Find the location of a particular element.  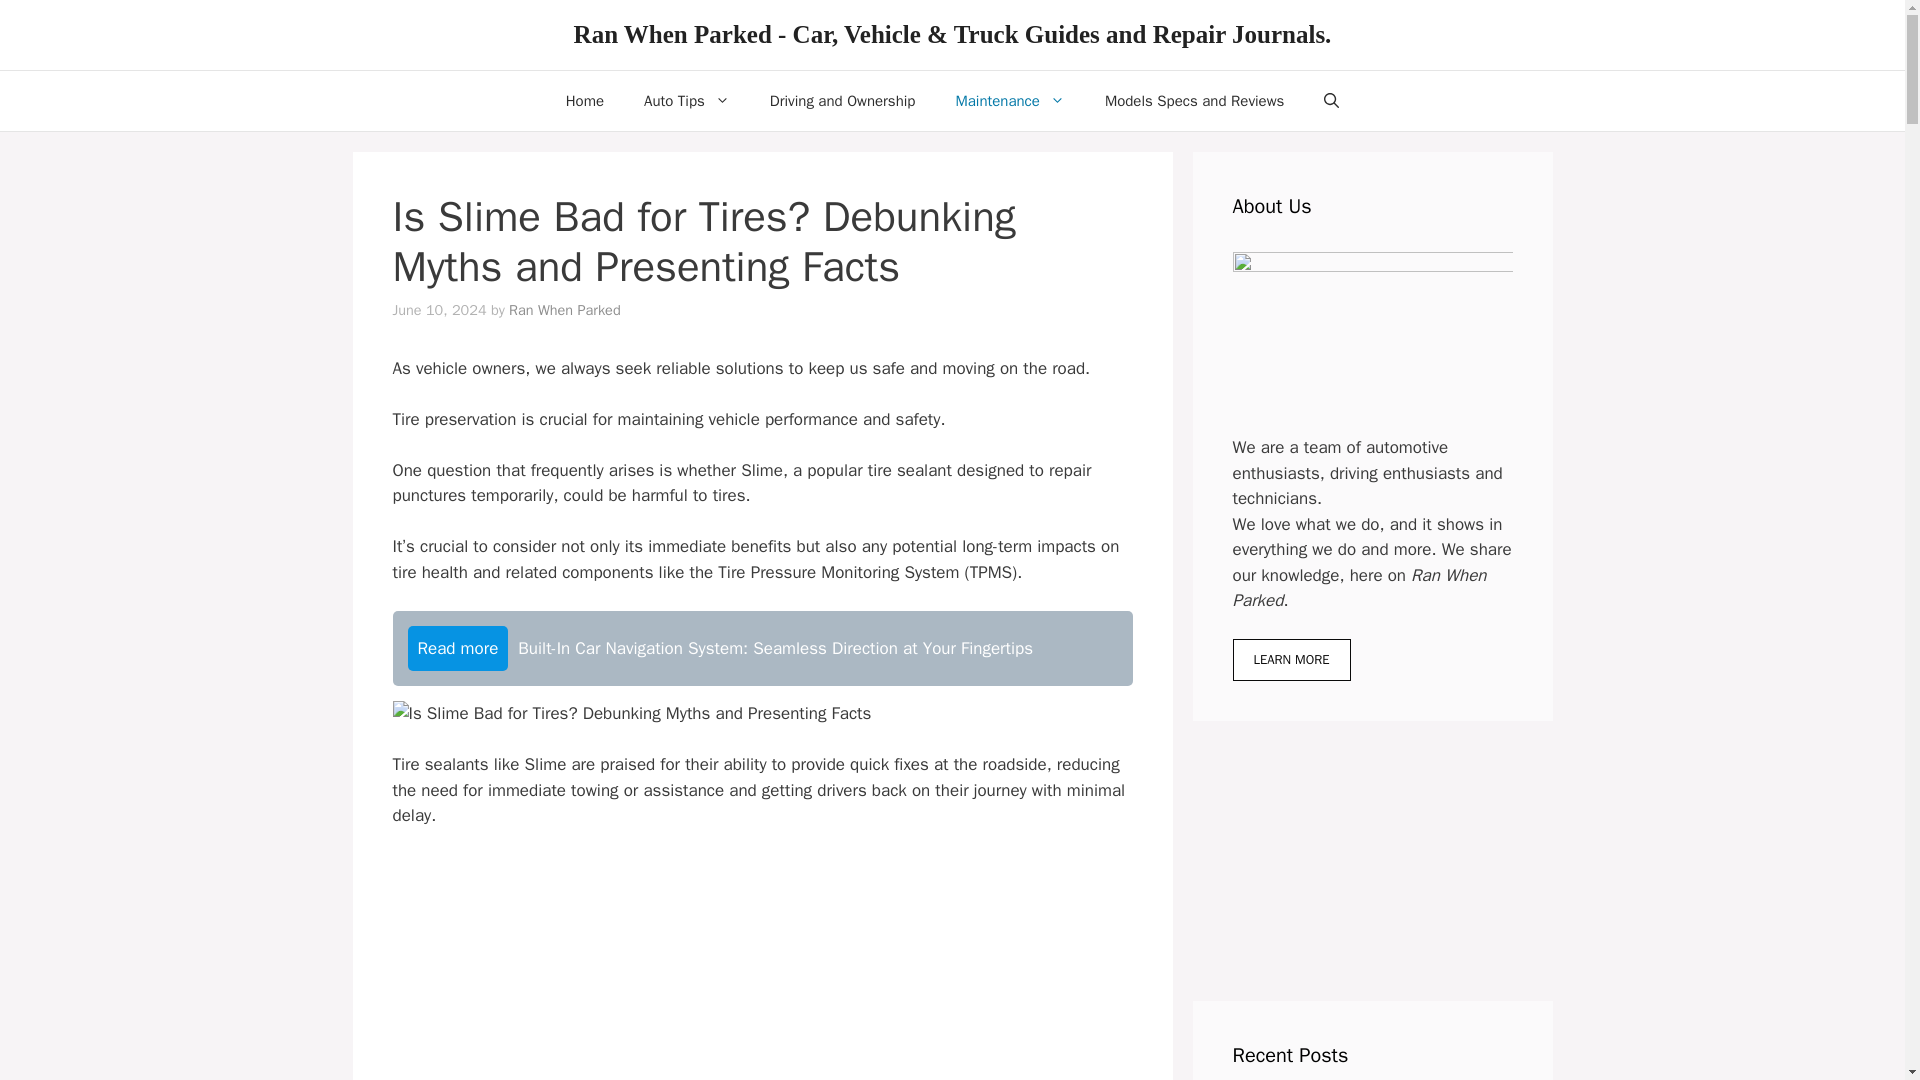

View all posts by Ran When Parked is located at coordinates (564, 310).